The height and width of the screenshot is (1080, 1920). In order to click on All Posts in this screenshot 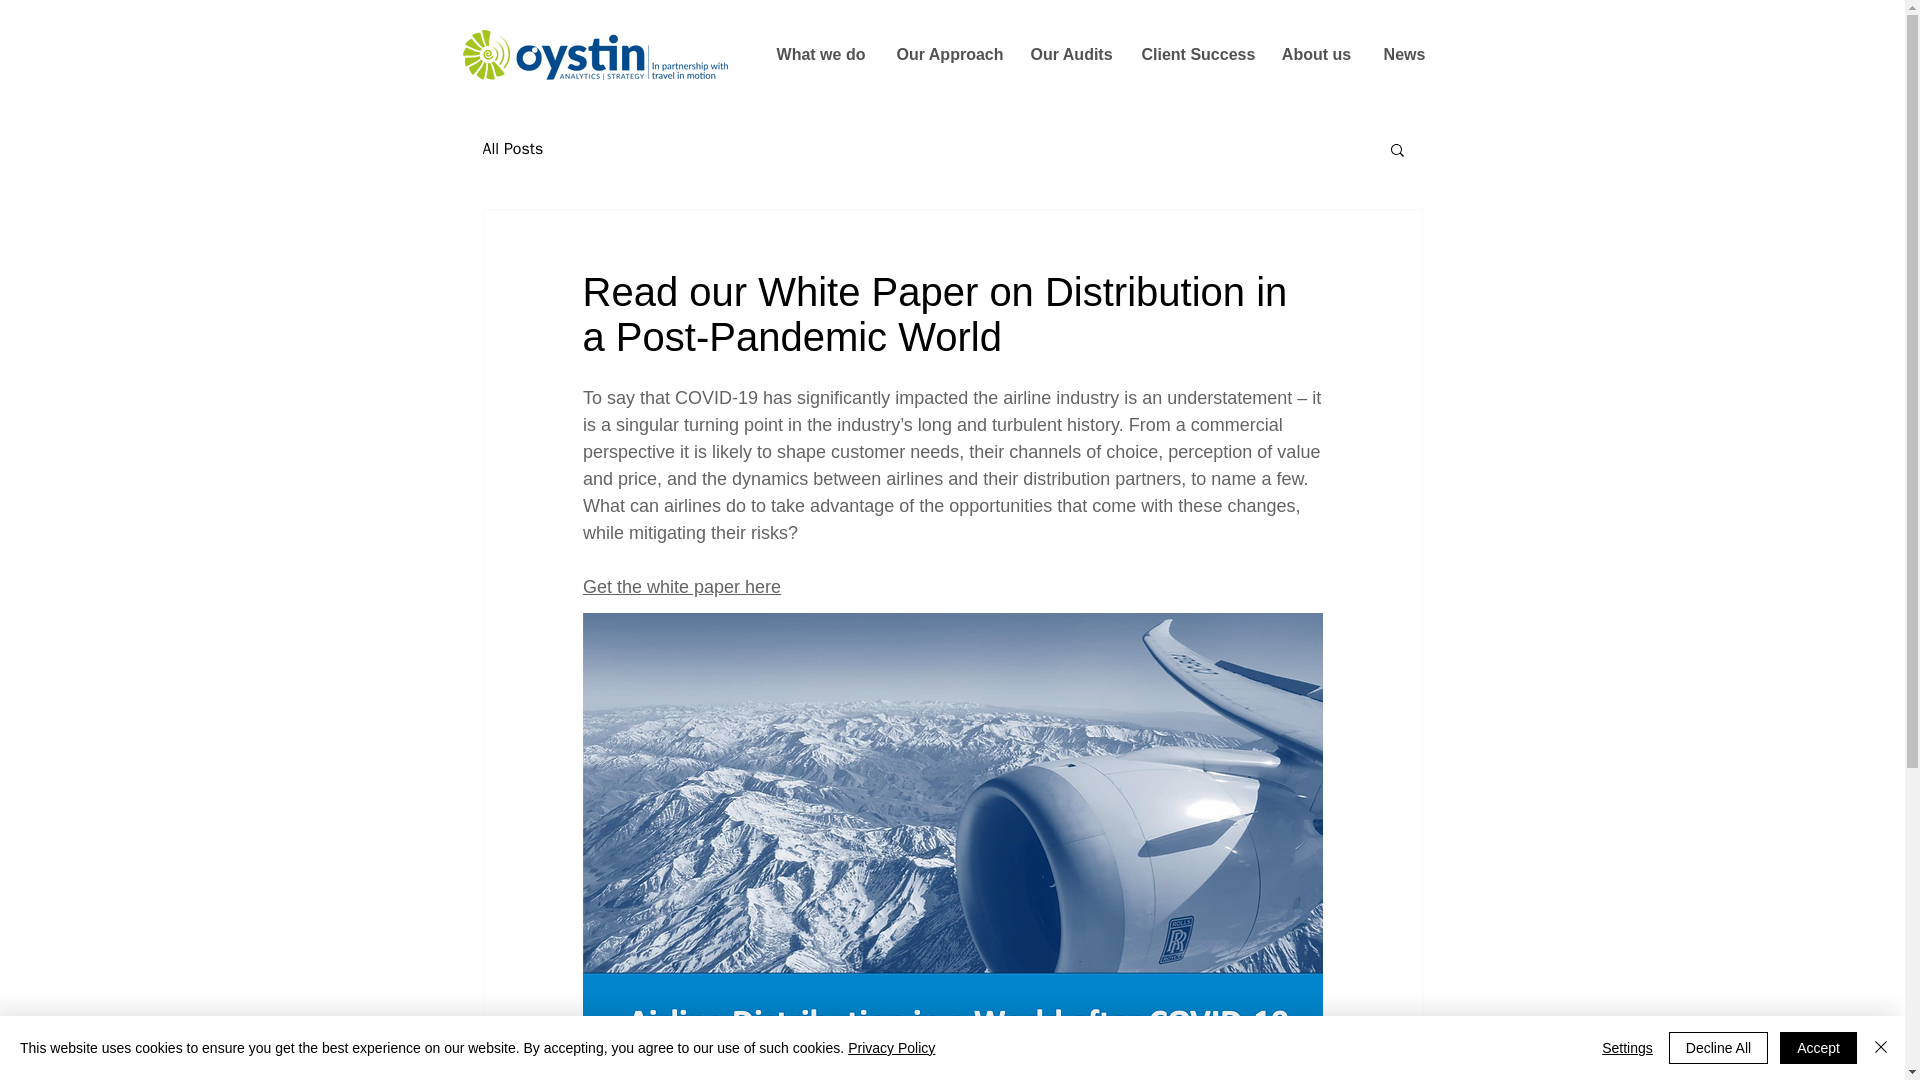, I will do `click(512, 148)`.